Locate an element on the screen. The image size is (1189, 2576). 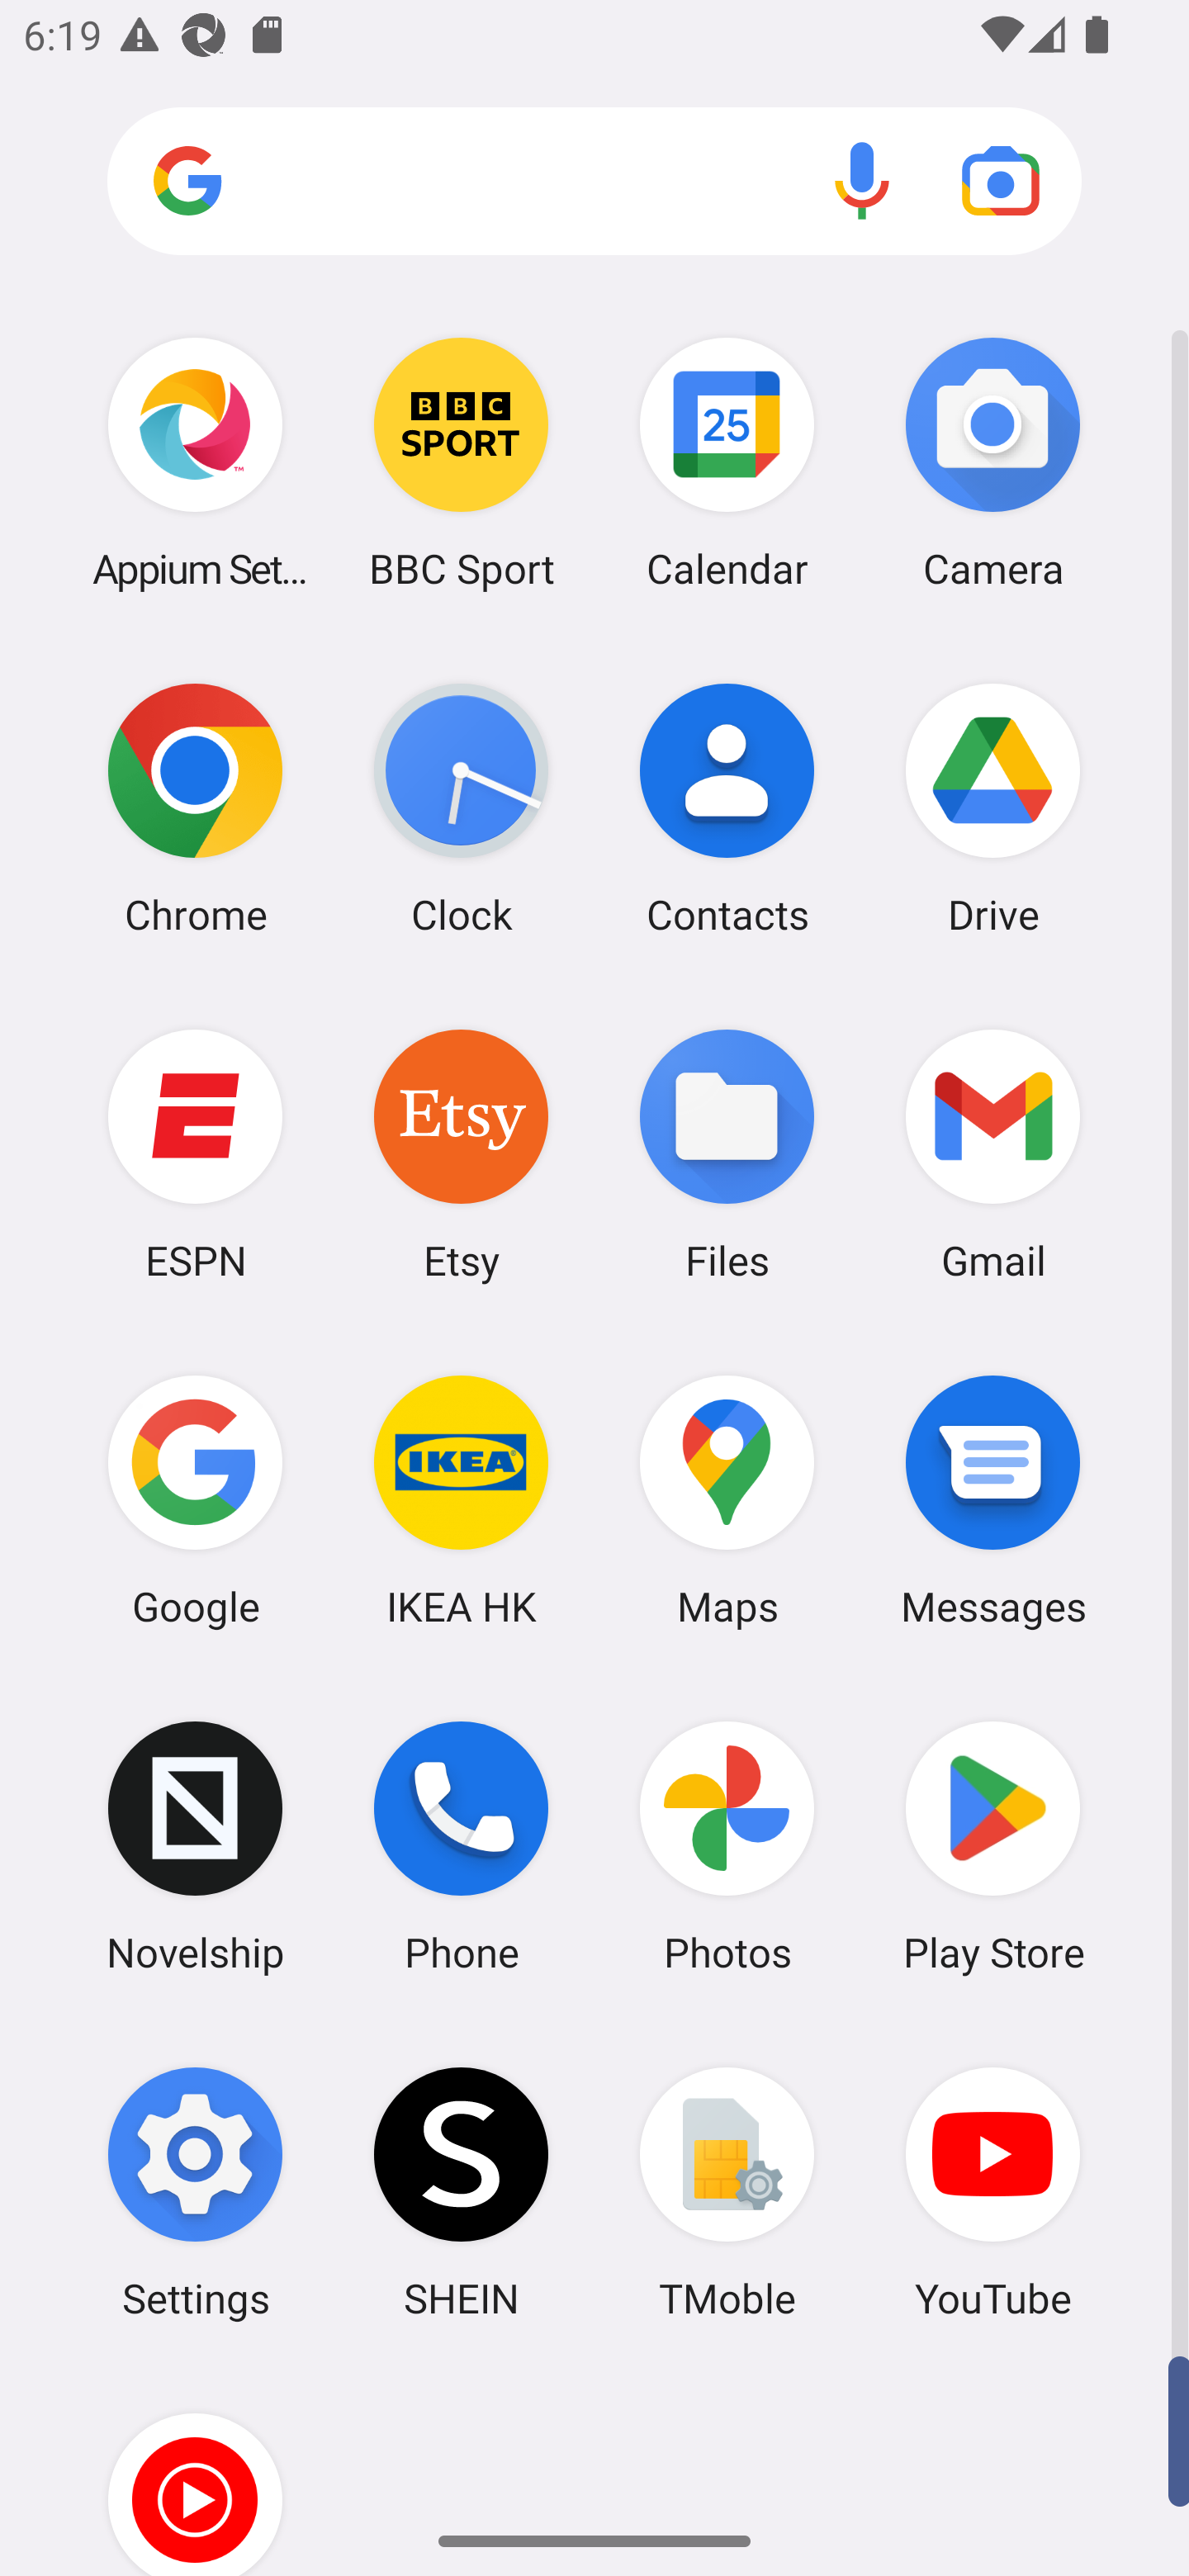
YouTube is located at coordinates (992, 2192).